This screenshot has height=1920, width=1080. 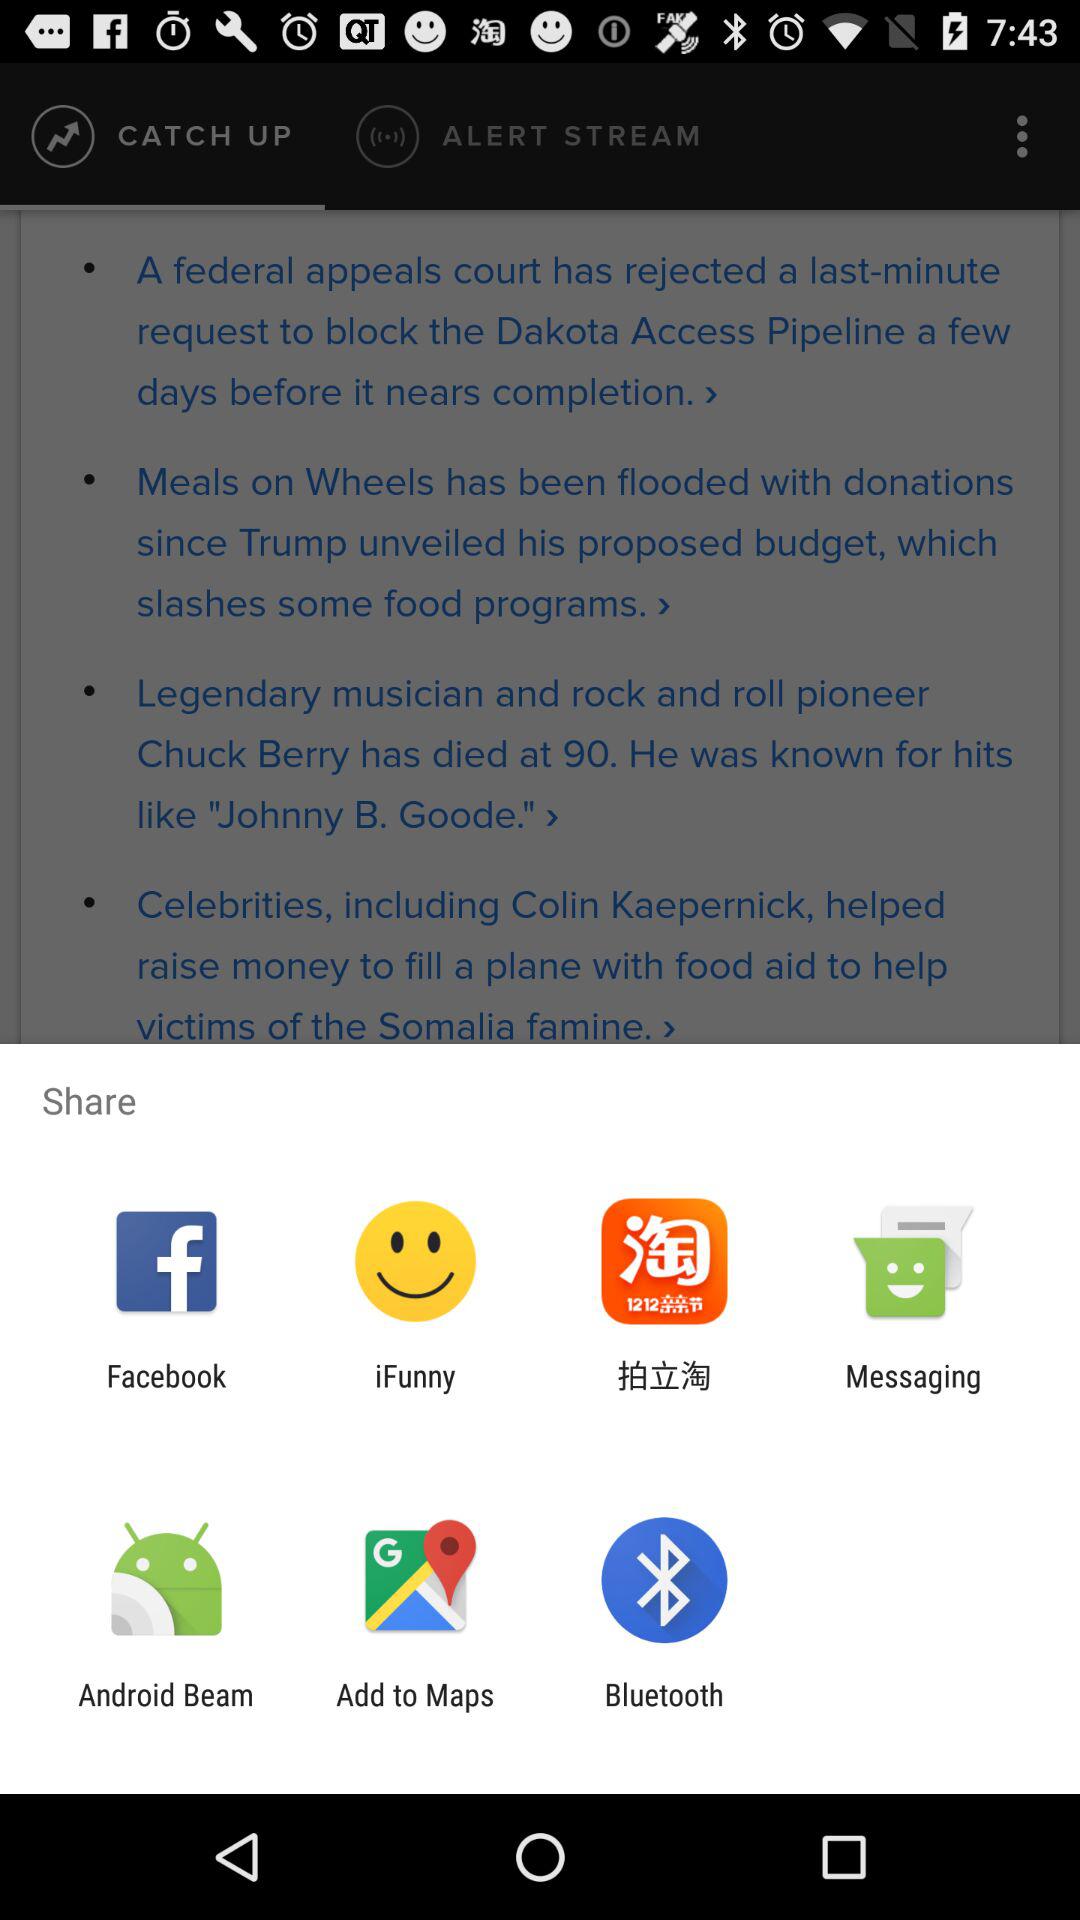 What do you see at coordinates (664, 1712) in the screenshot?
I see `select app to the right of add to maps` at bounding box center [664, 1712].